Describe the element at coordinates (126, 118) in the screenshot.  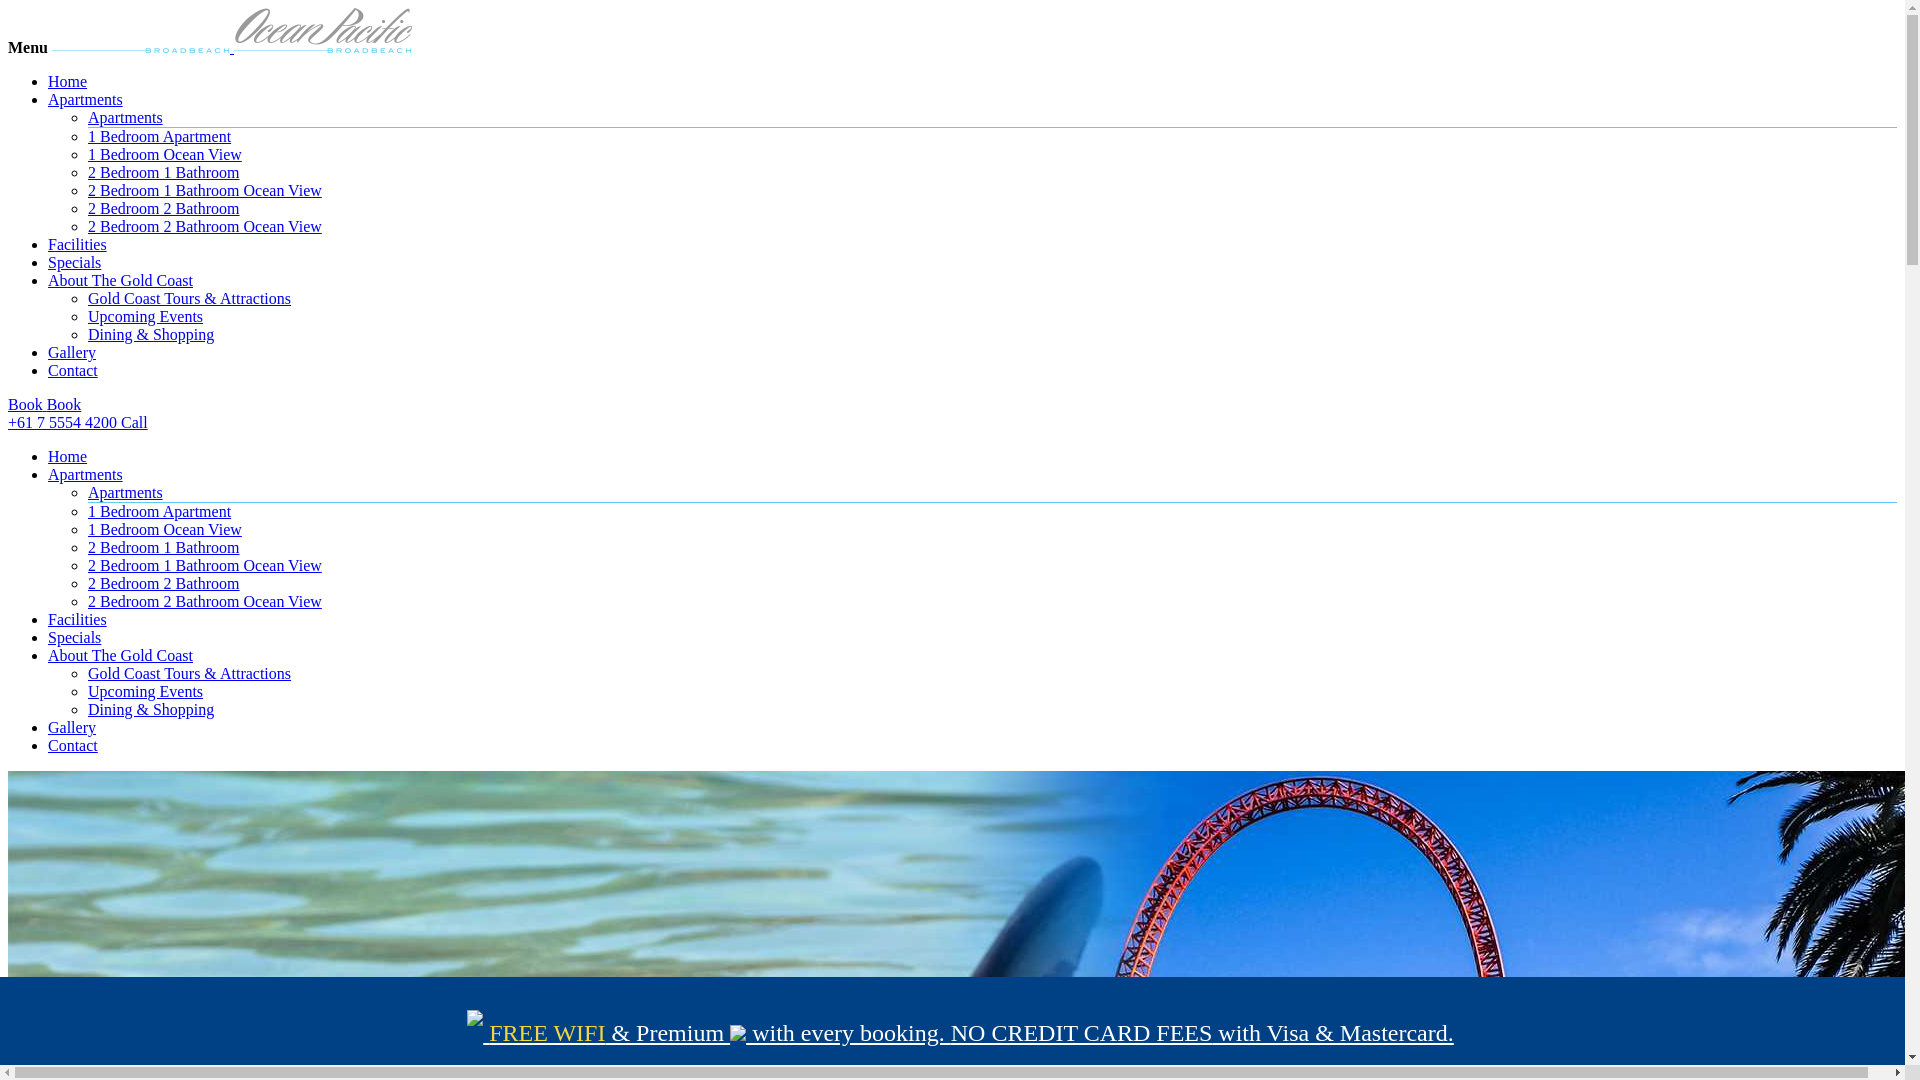
I see `Apartments` at that location.